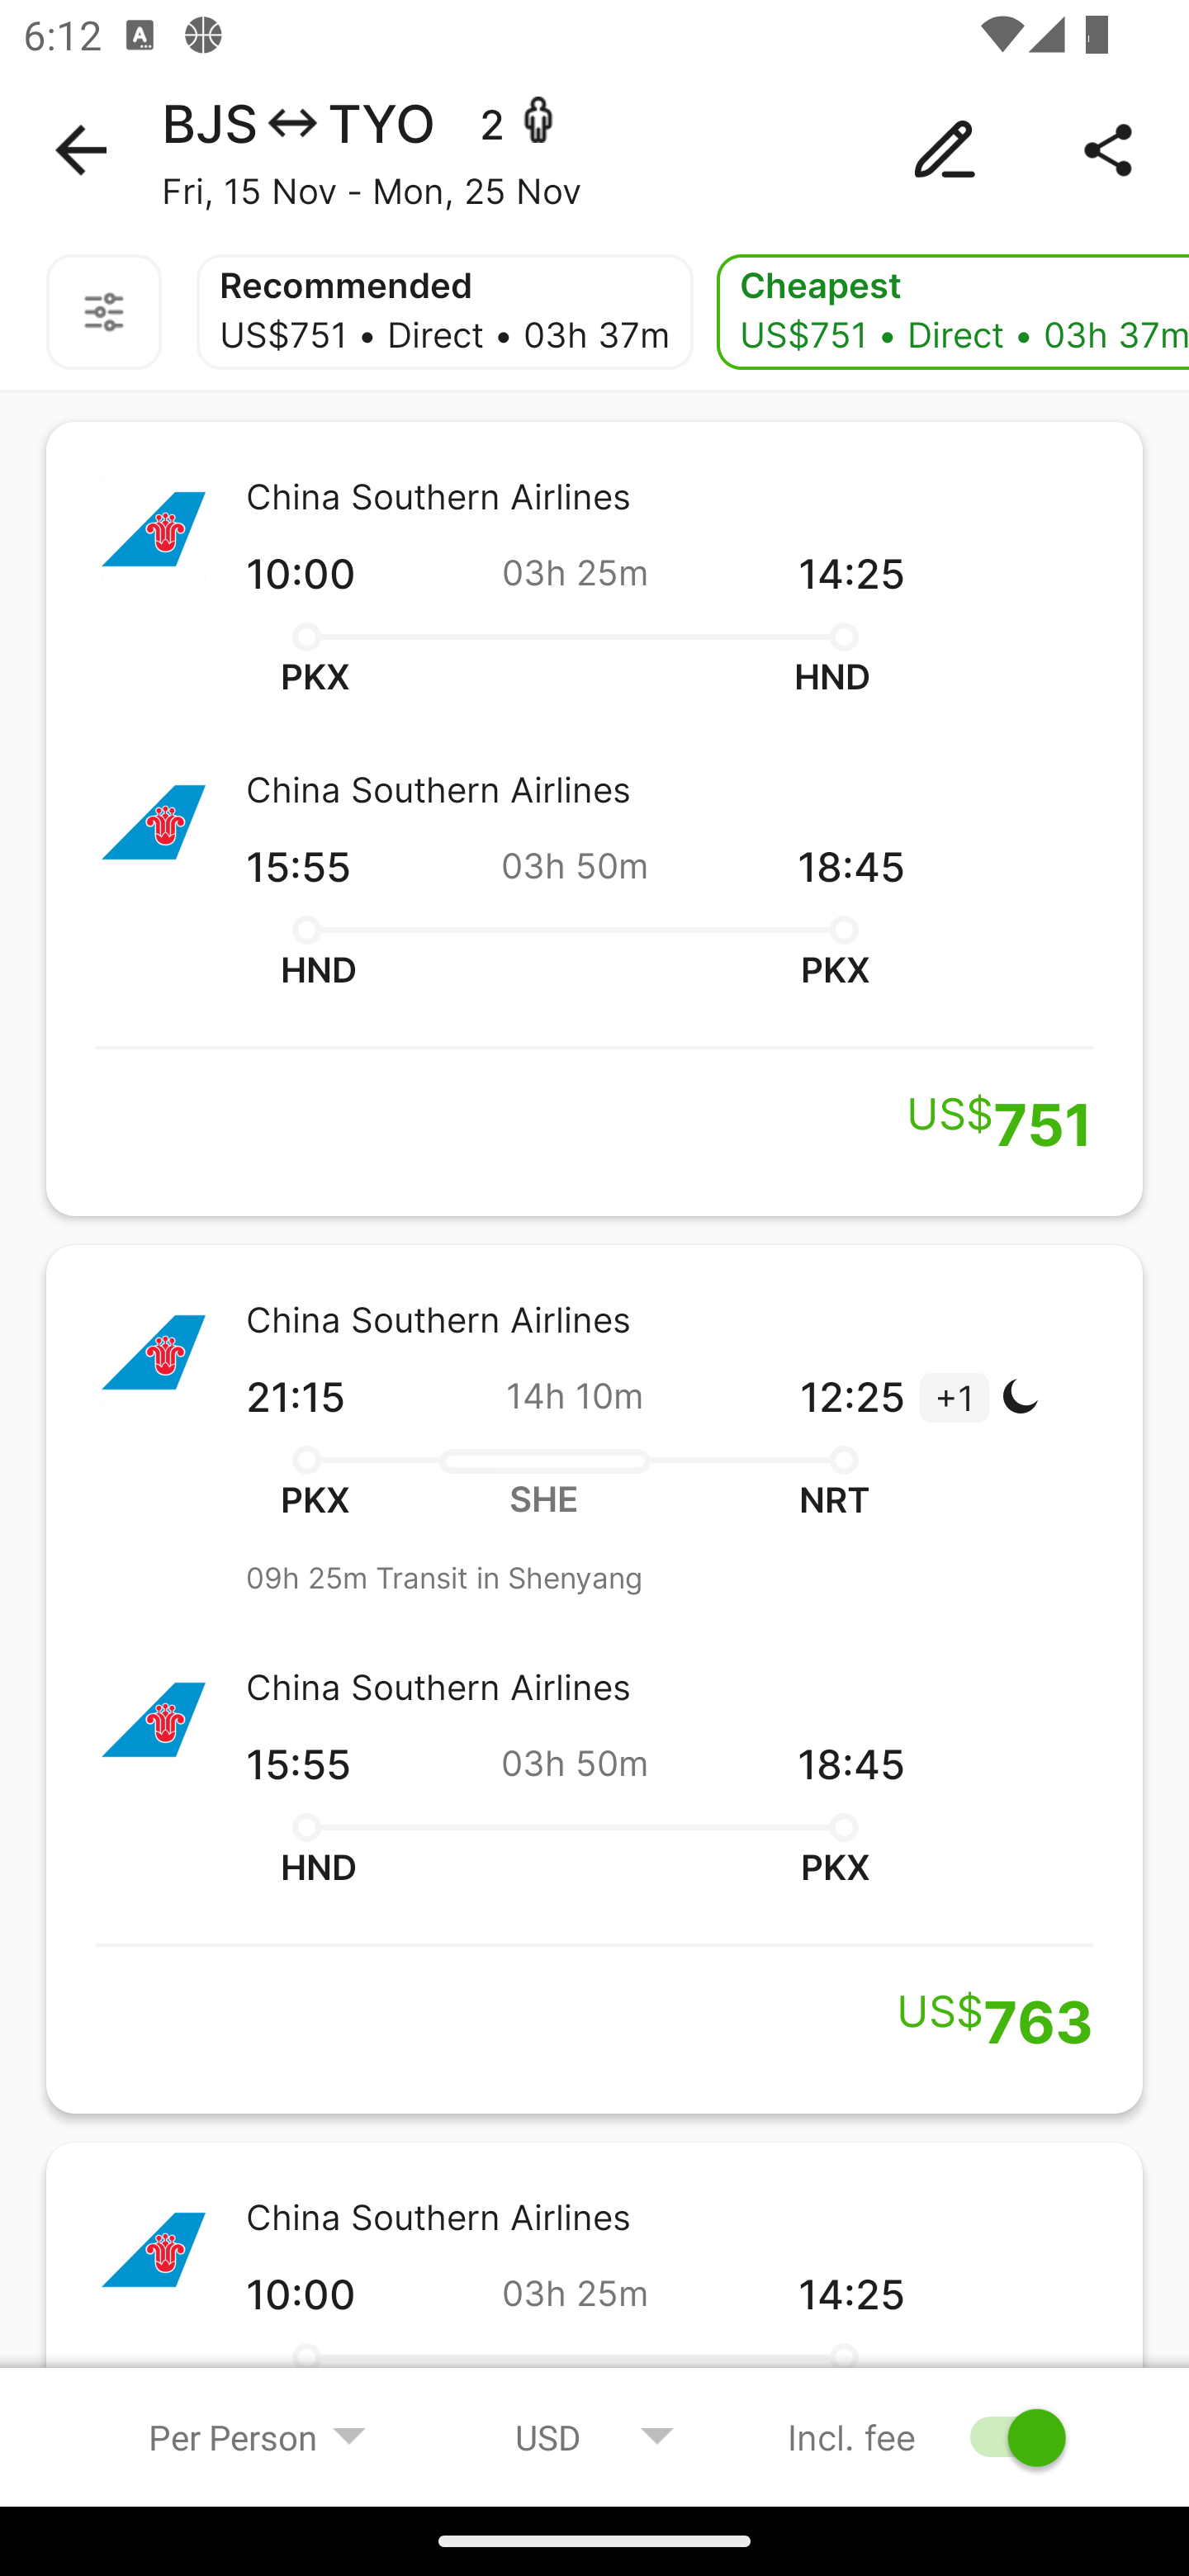  What do you see at coordinates (594, 150) in the screenshot?
I see `BJS TYO   2 - Fri, 15 Nov - Mon, 25 Nov` at bounding box center [594, 150].